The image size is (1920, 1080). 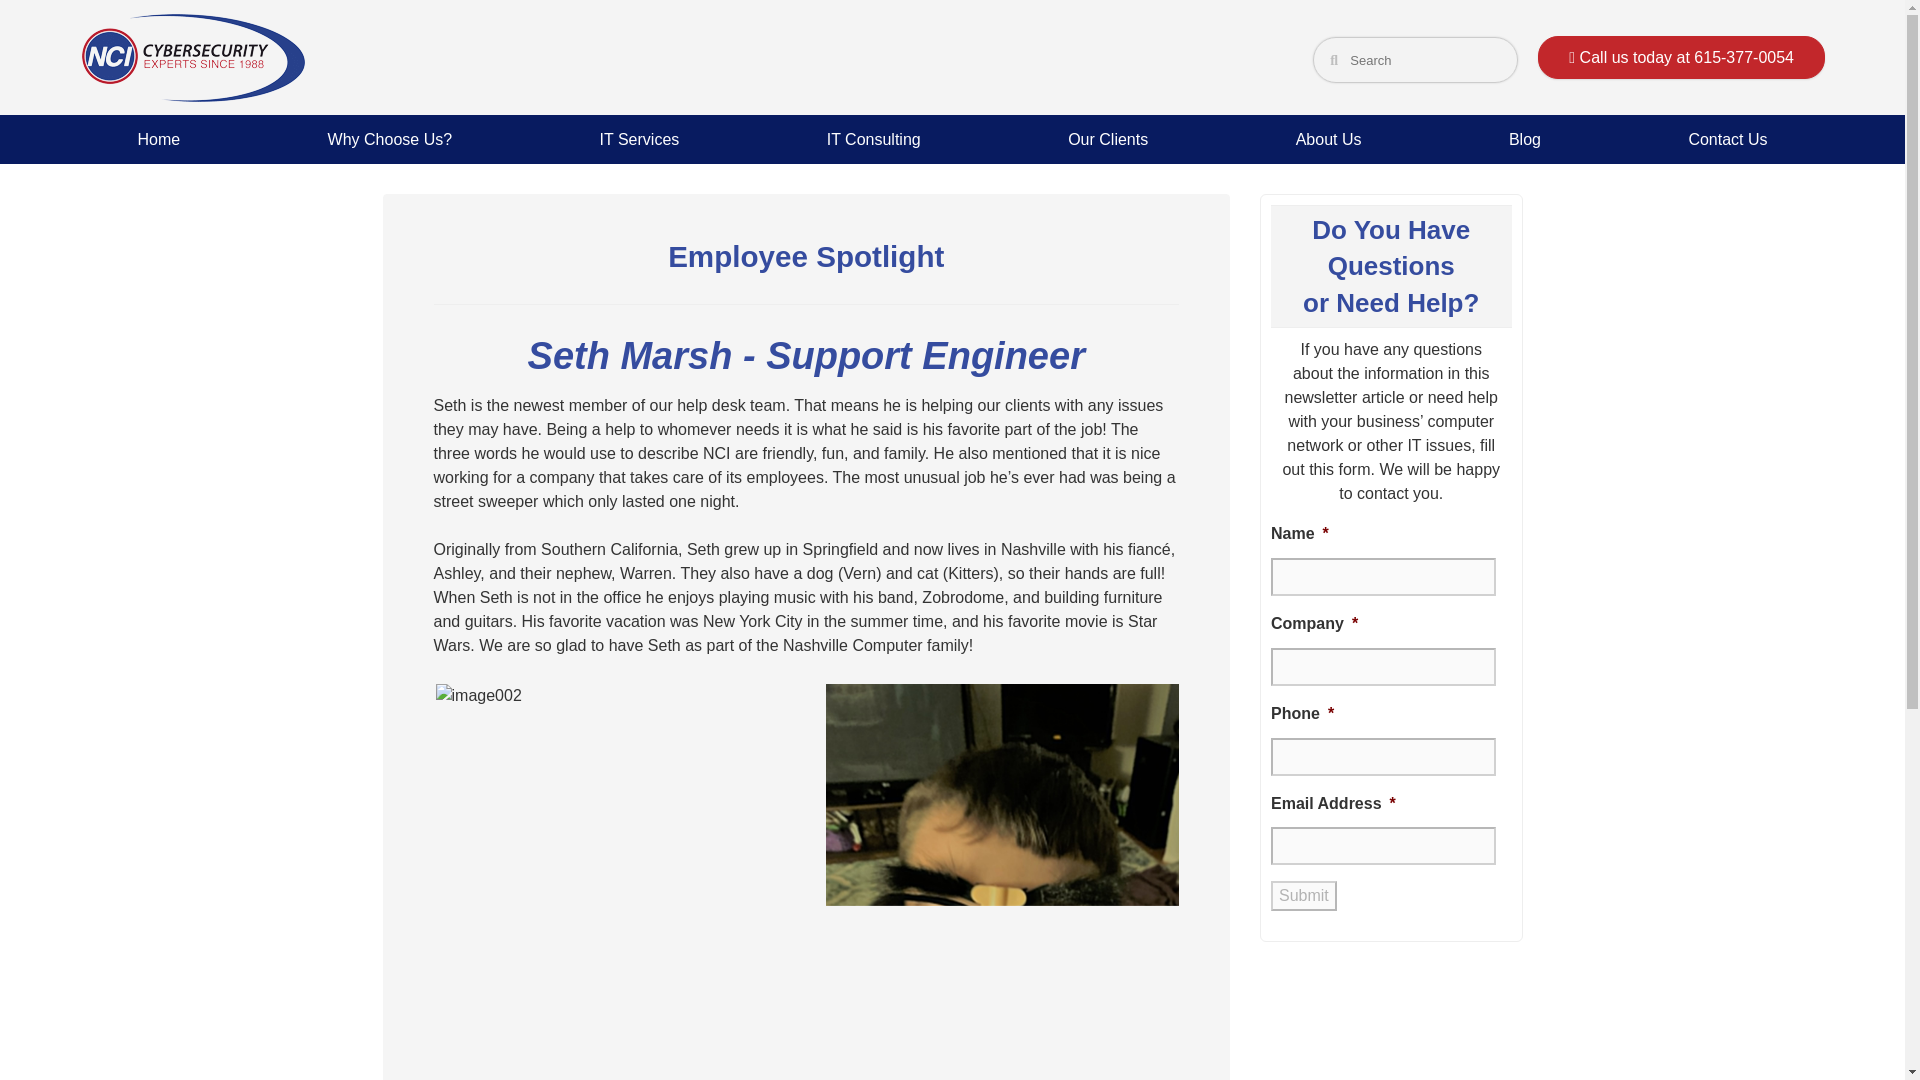 I want to click on Call us today at 615-377-0054, so click(x=1681, y=56).